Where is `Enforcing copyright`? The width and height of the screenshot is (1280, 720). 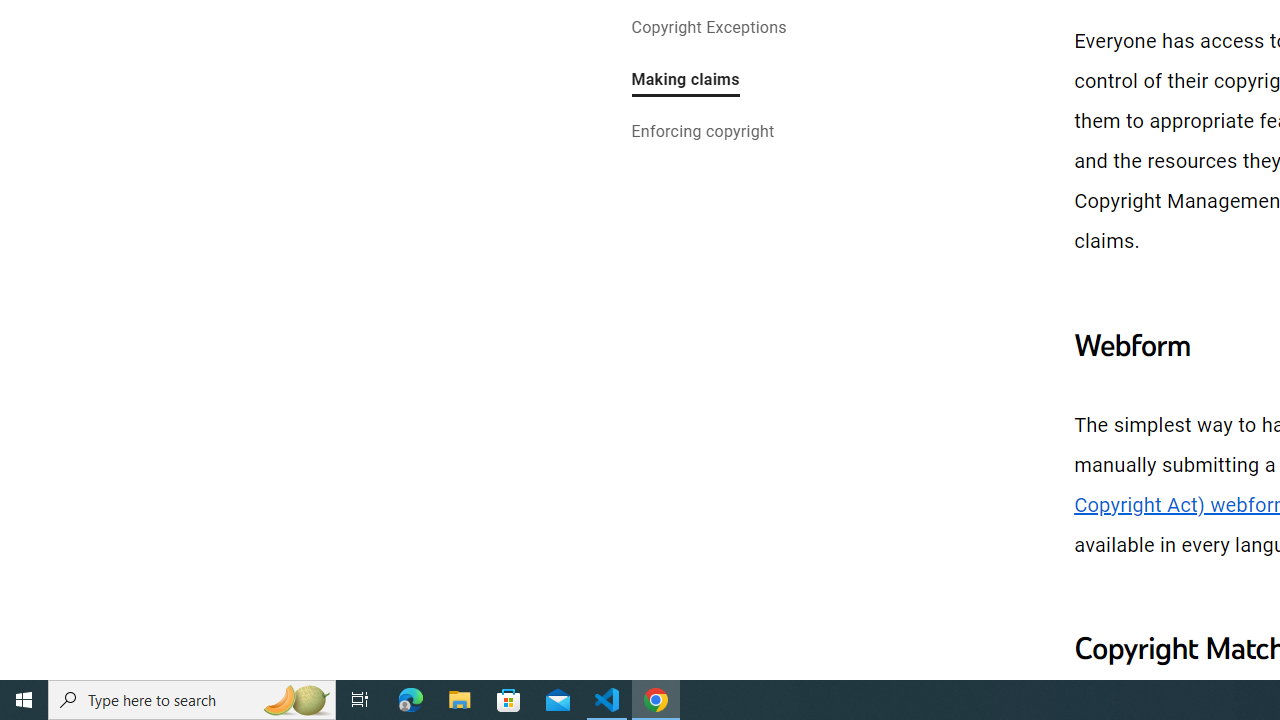
Enforcing copyright is located at coordinates (702, 134).